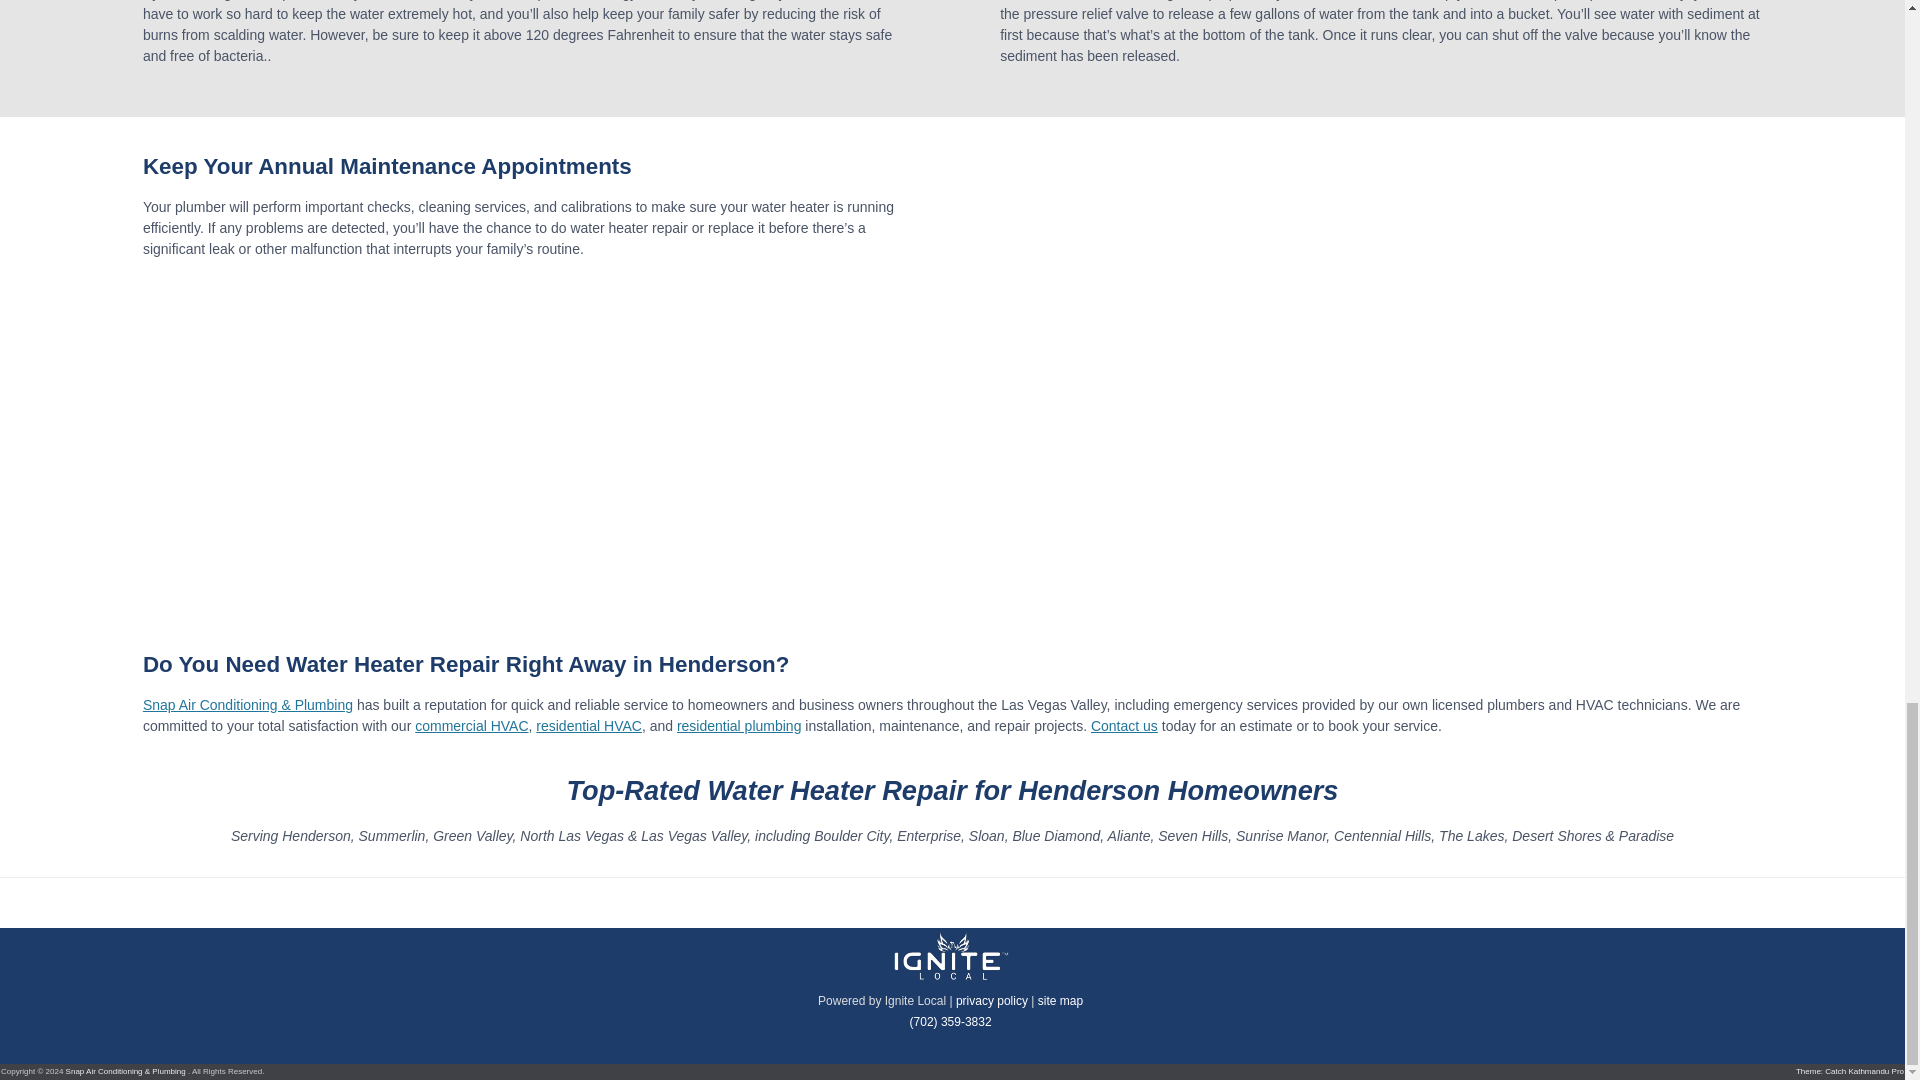  I want to click on site map, so click(1060, 1000).